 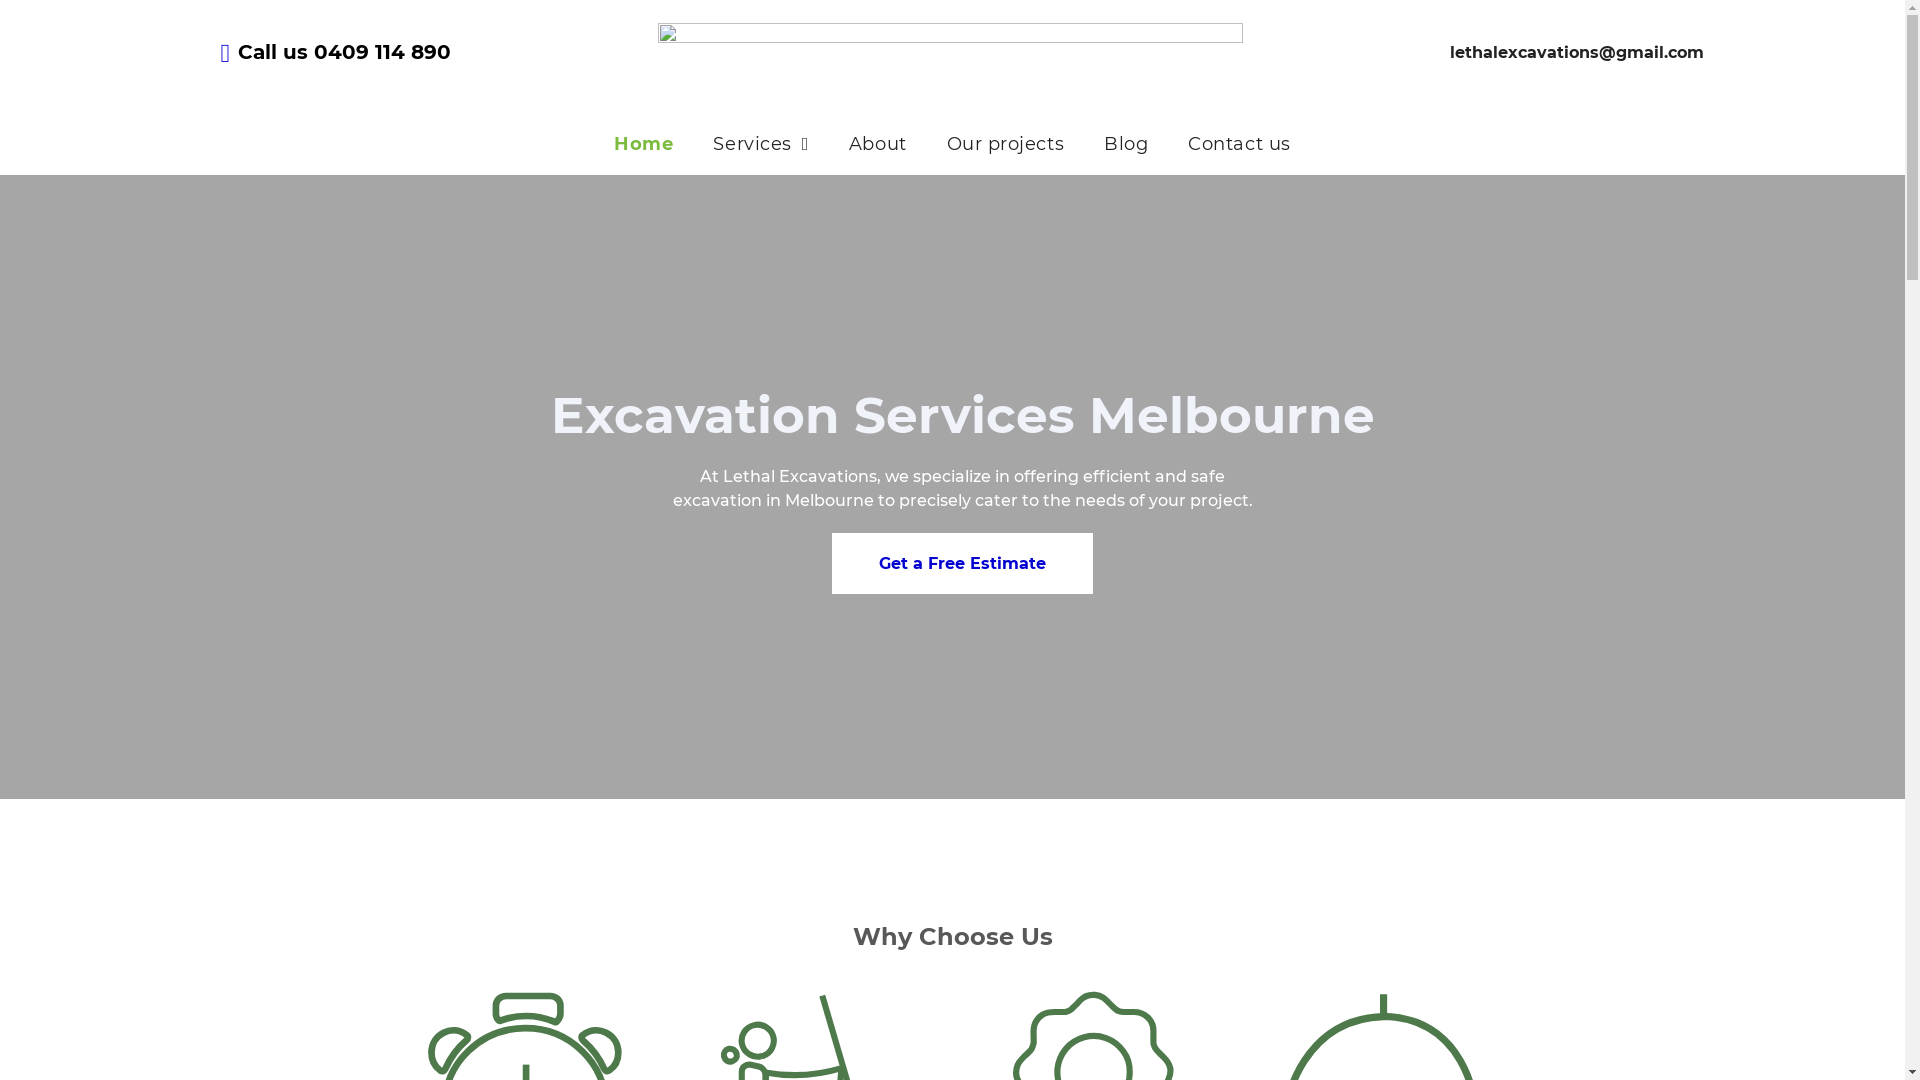 What do you see at coordinates (344, 52) in the screenshot?
I see `Call us 0409 114 890` at bounding box center [344, 52].